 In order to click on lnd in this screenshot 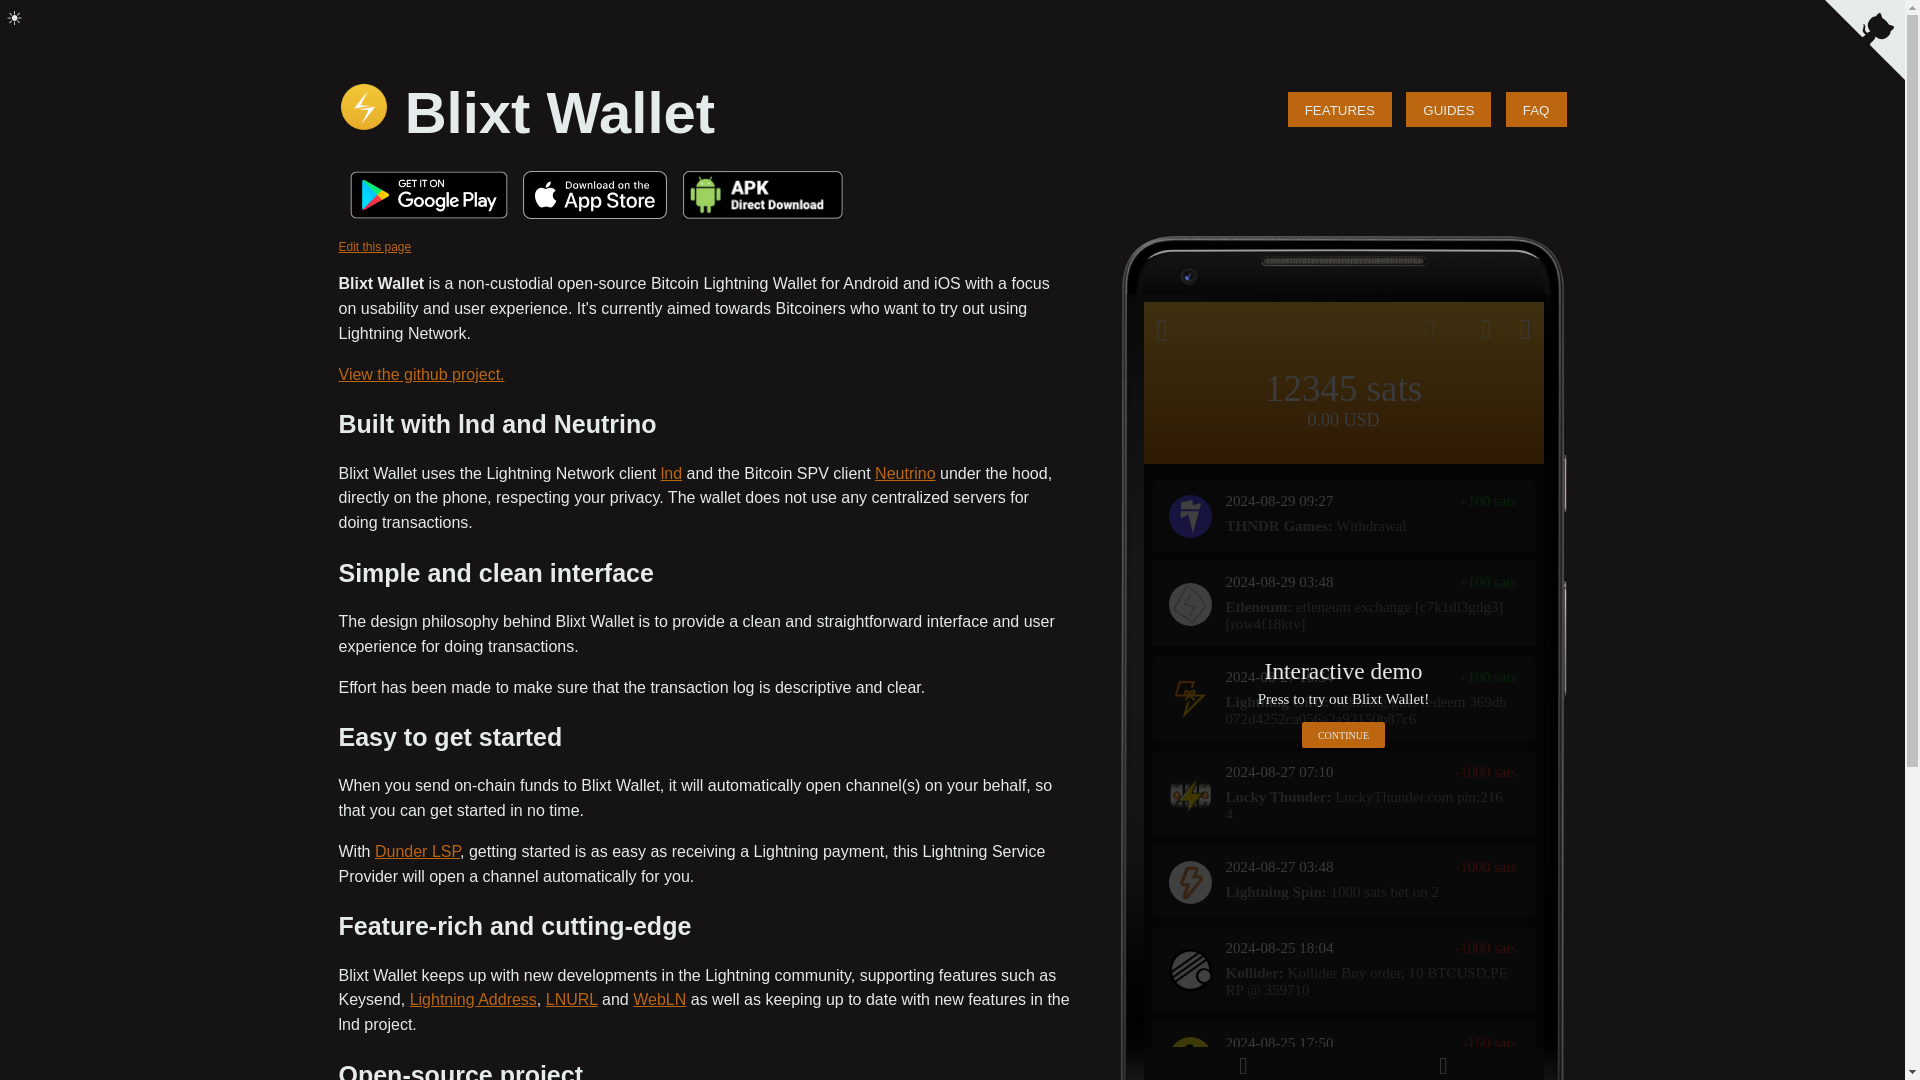, I will do `click(670, 473)`.